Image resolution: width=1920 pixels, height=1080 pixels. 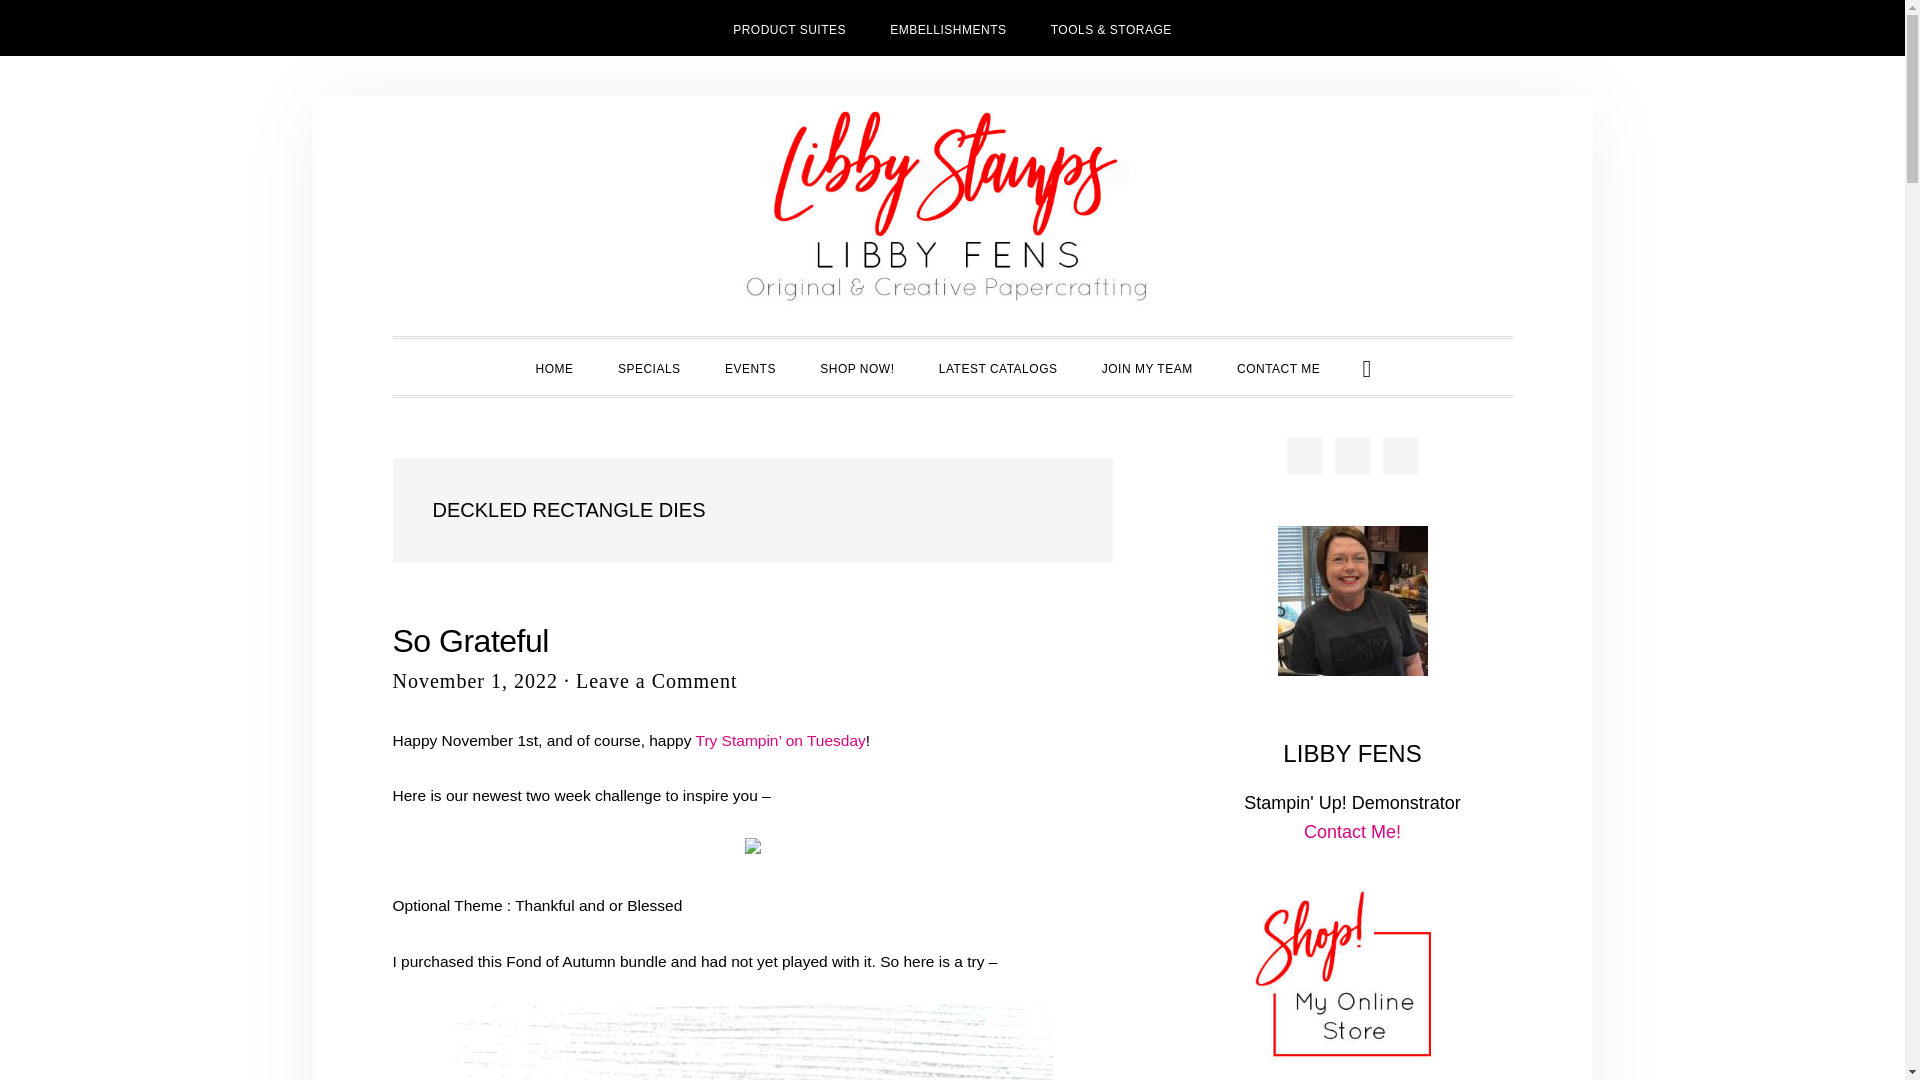 I want to click on SPECIALS, so click(x=648, y=367).